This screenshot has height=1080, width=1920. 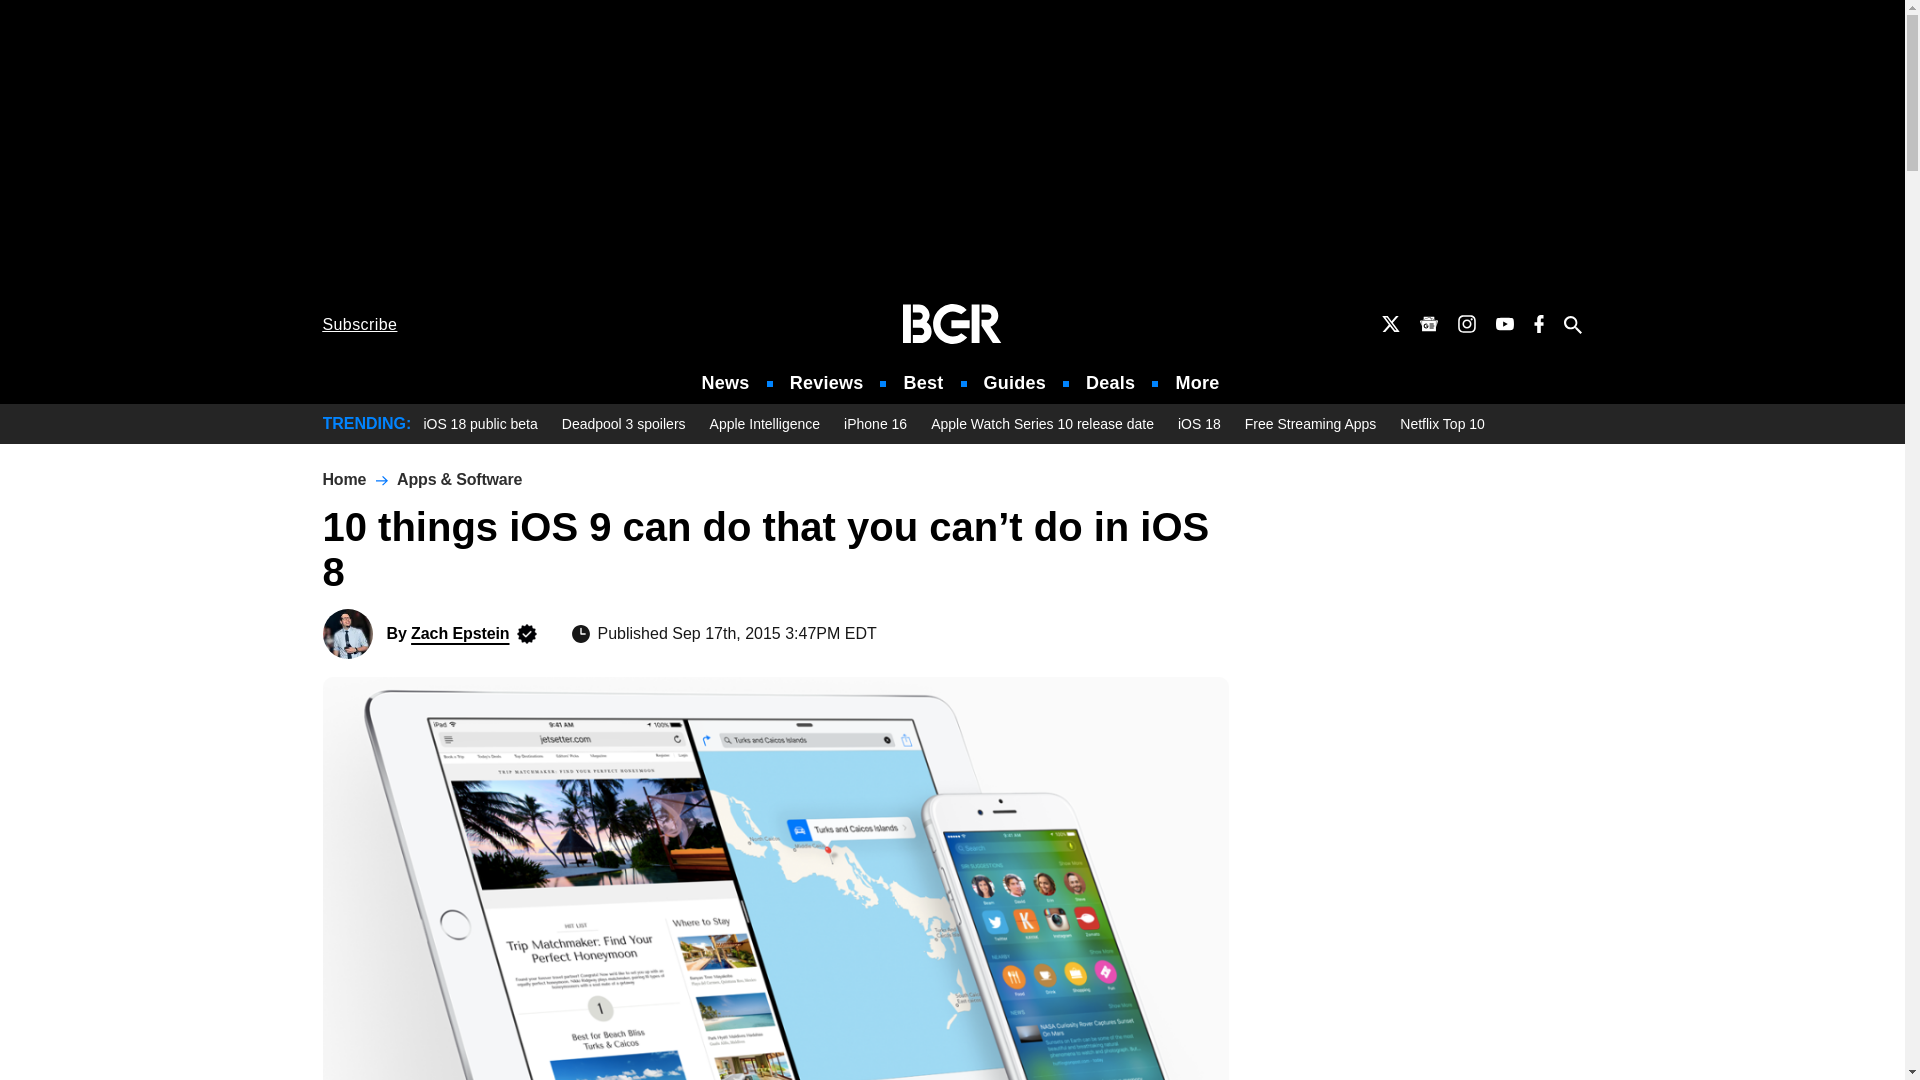 What do you see at coordinates (1197, 383) in the screenshot?
I see `More` at bounding box center [1197, 383].